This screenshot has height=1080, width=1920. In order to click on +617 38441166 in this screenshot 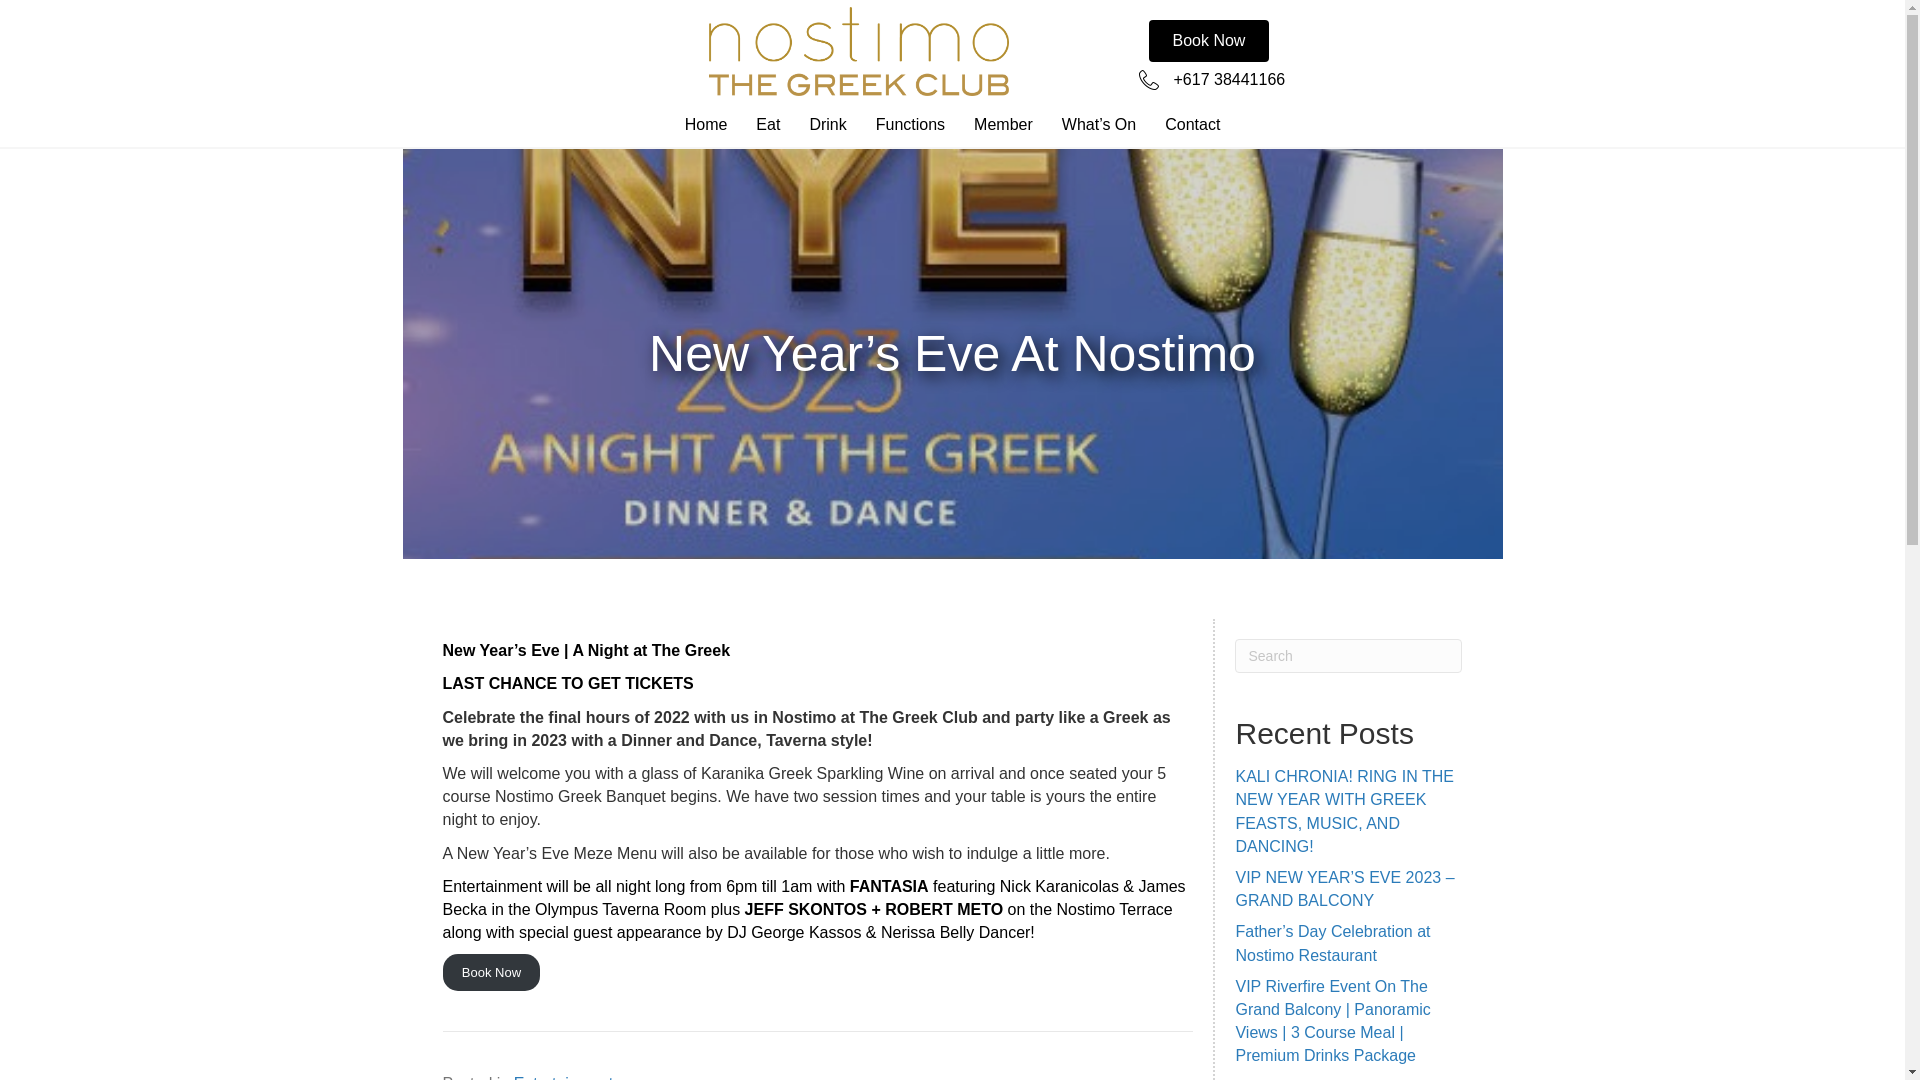, I will do `click(1230, 80)`.